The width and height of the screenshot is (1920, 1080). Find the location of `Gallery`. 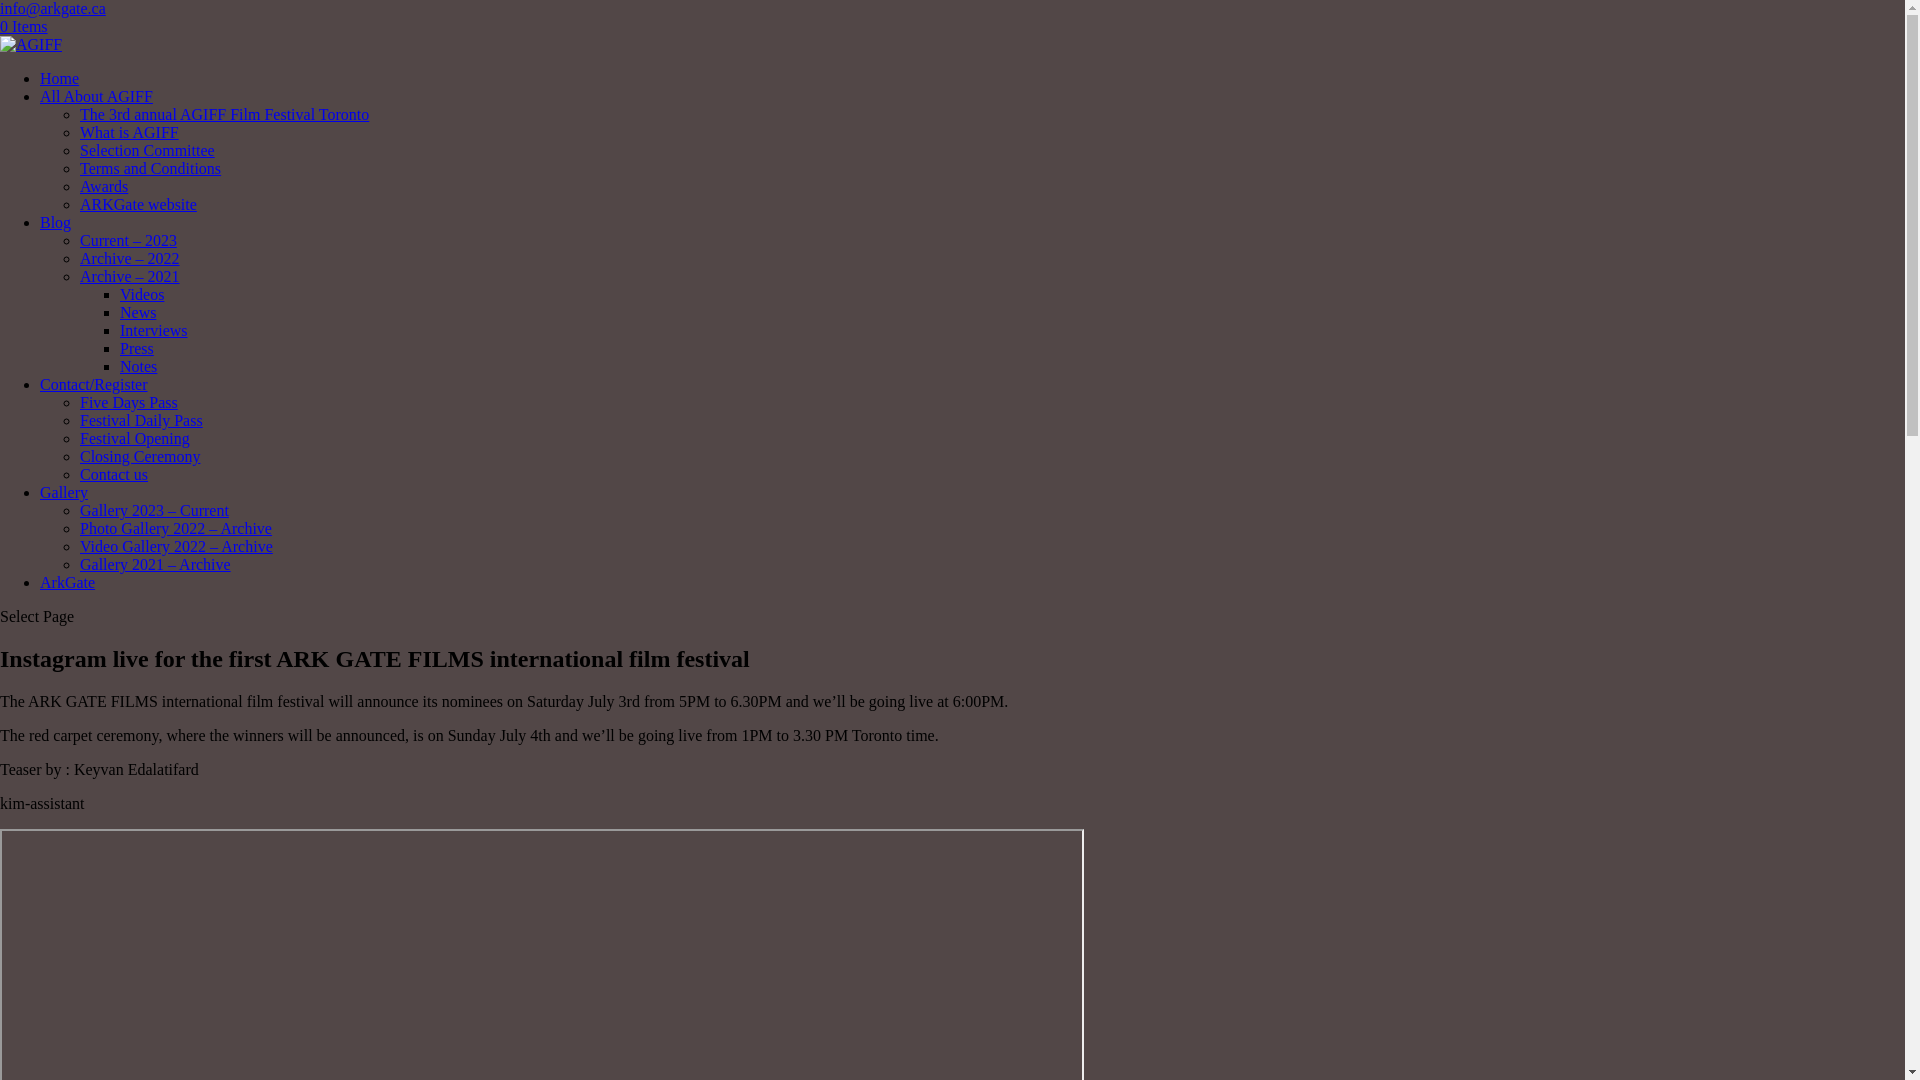

Gallery is located at coordinates (64, 492).